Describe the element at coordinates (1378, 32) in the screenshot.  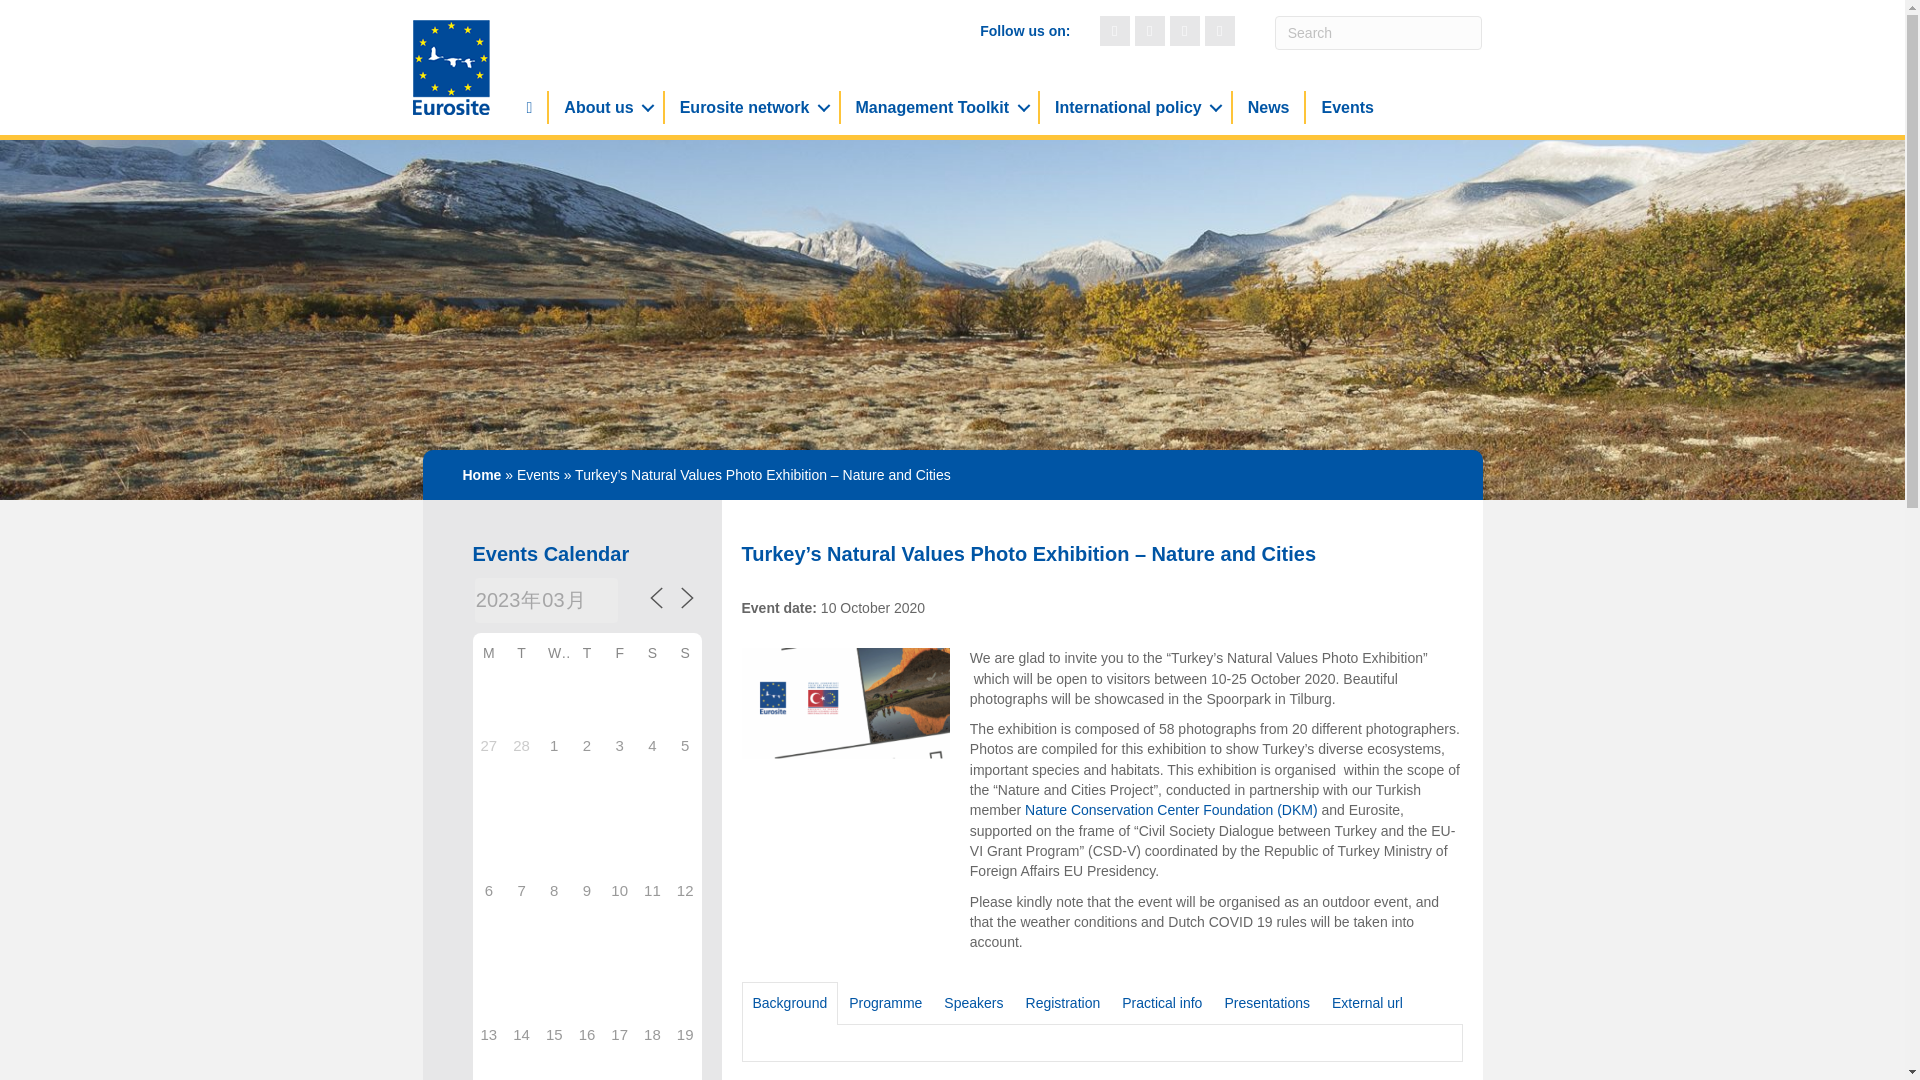
I see `Type and press Enter to search.` at that location.